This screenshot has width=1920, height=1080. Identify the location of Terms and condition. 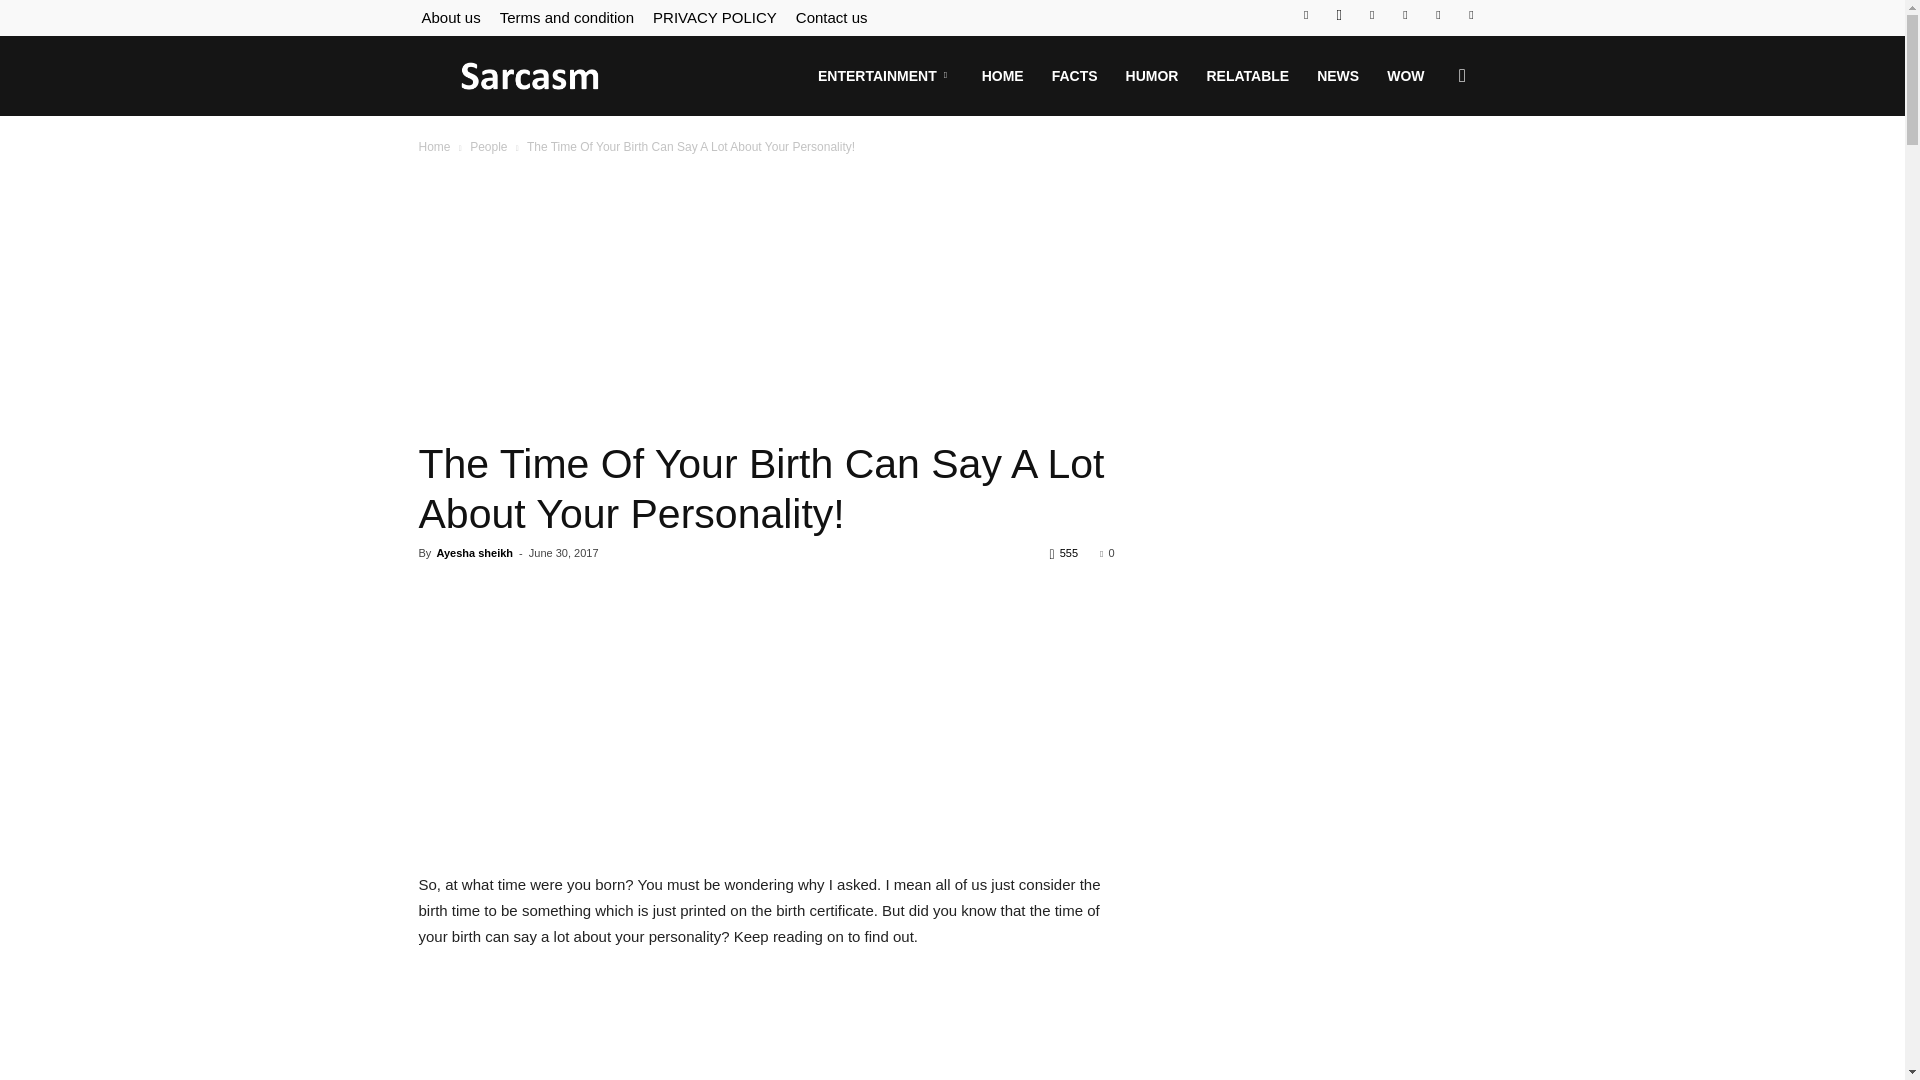
(566, 16).